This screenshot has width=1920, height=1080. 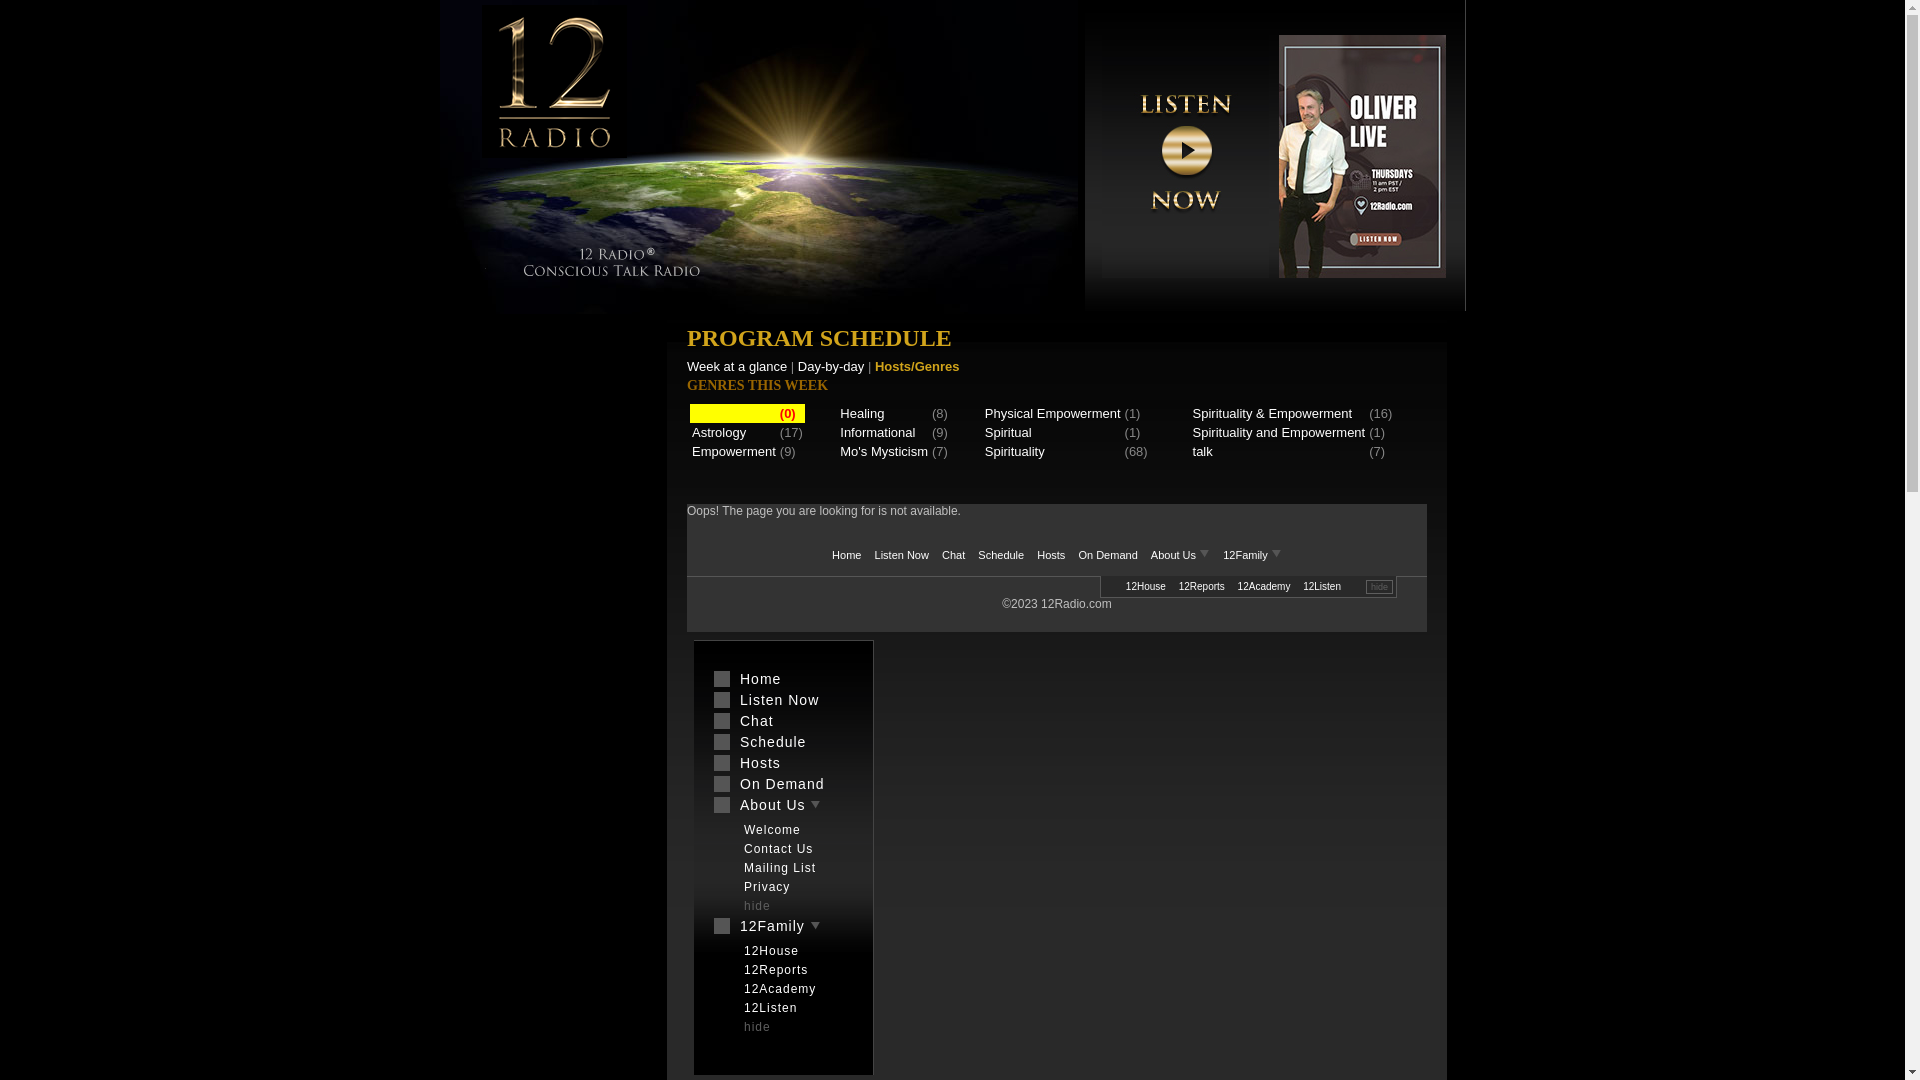 What do you see at coordinates (794, 868) in the screenshot?
I see `Mailing List` at bounding box center [794, 868].